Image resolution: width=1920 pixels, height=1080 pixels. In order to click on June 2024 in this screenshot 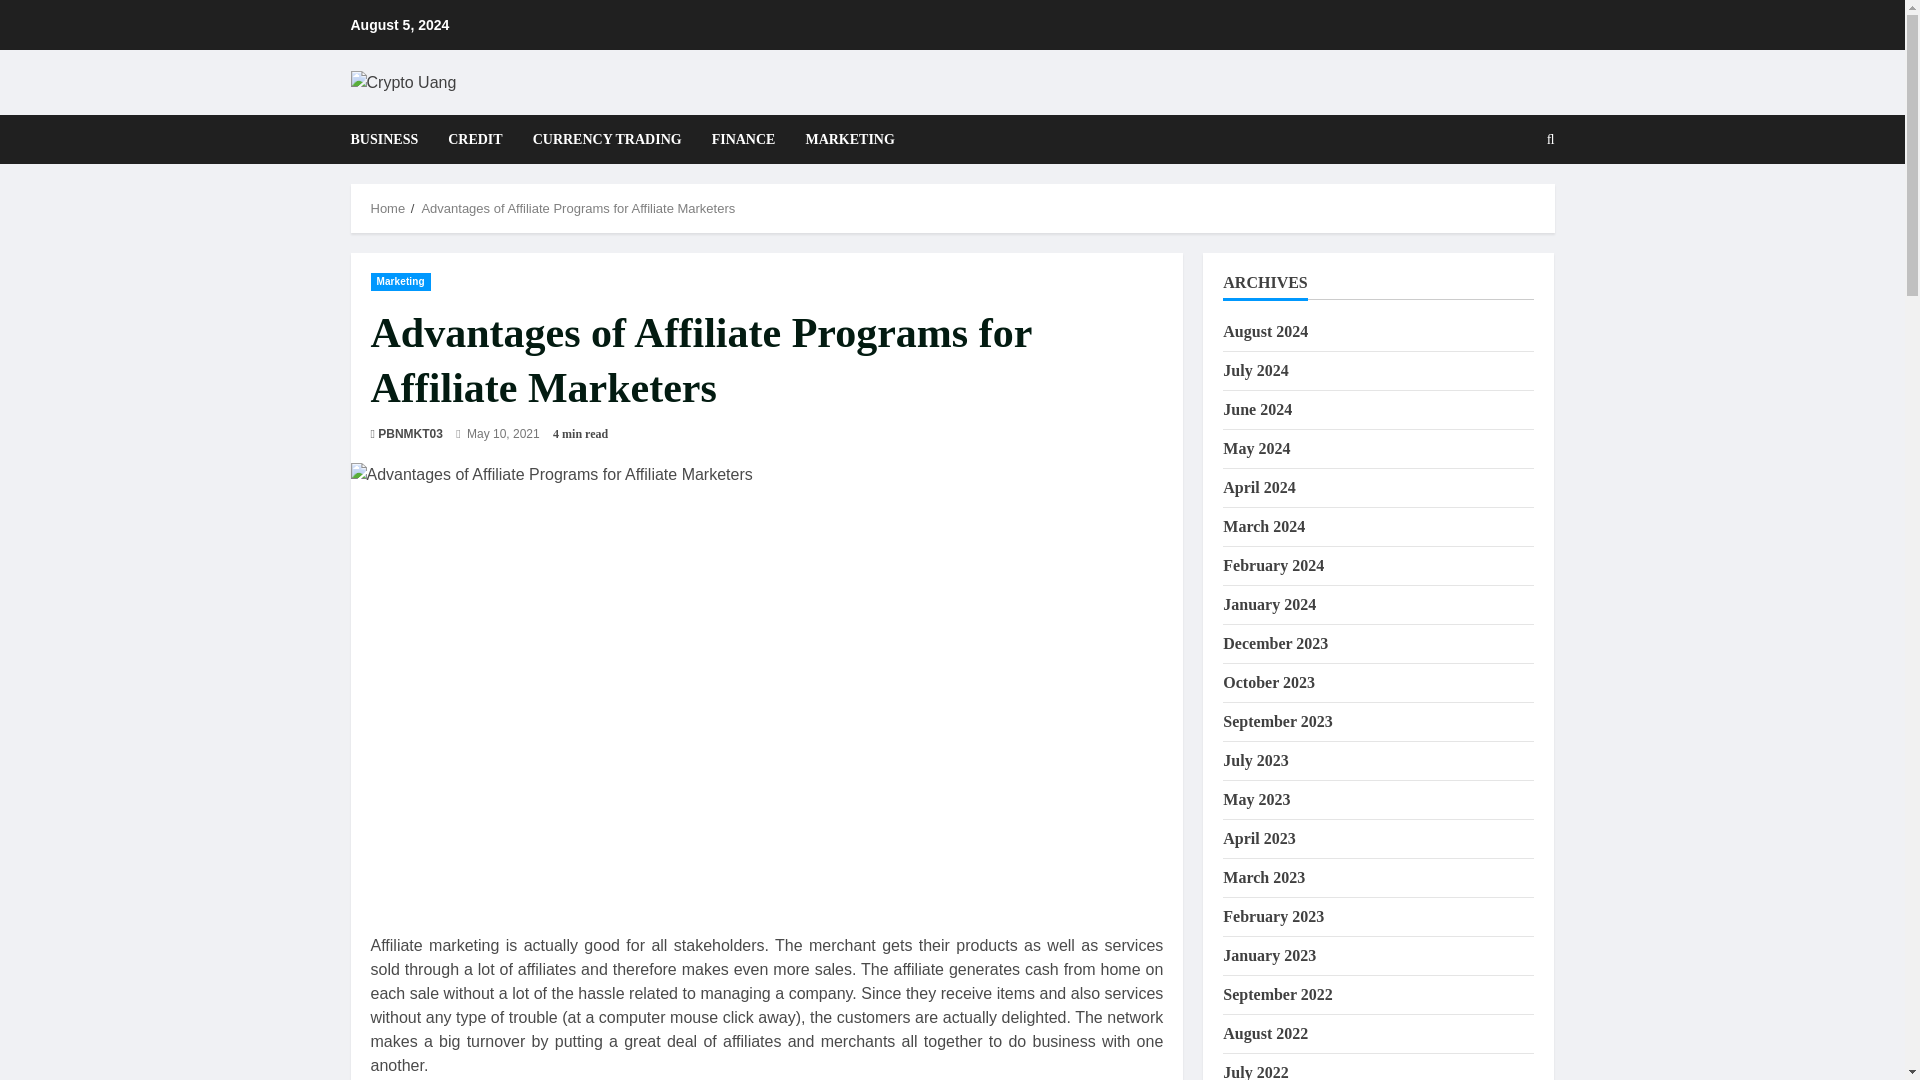, I will do `click(1258, 408)`.